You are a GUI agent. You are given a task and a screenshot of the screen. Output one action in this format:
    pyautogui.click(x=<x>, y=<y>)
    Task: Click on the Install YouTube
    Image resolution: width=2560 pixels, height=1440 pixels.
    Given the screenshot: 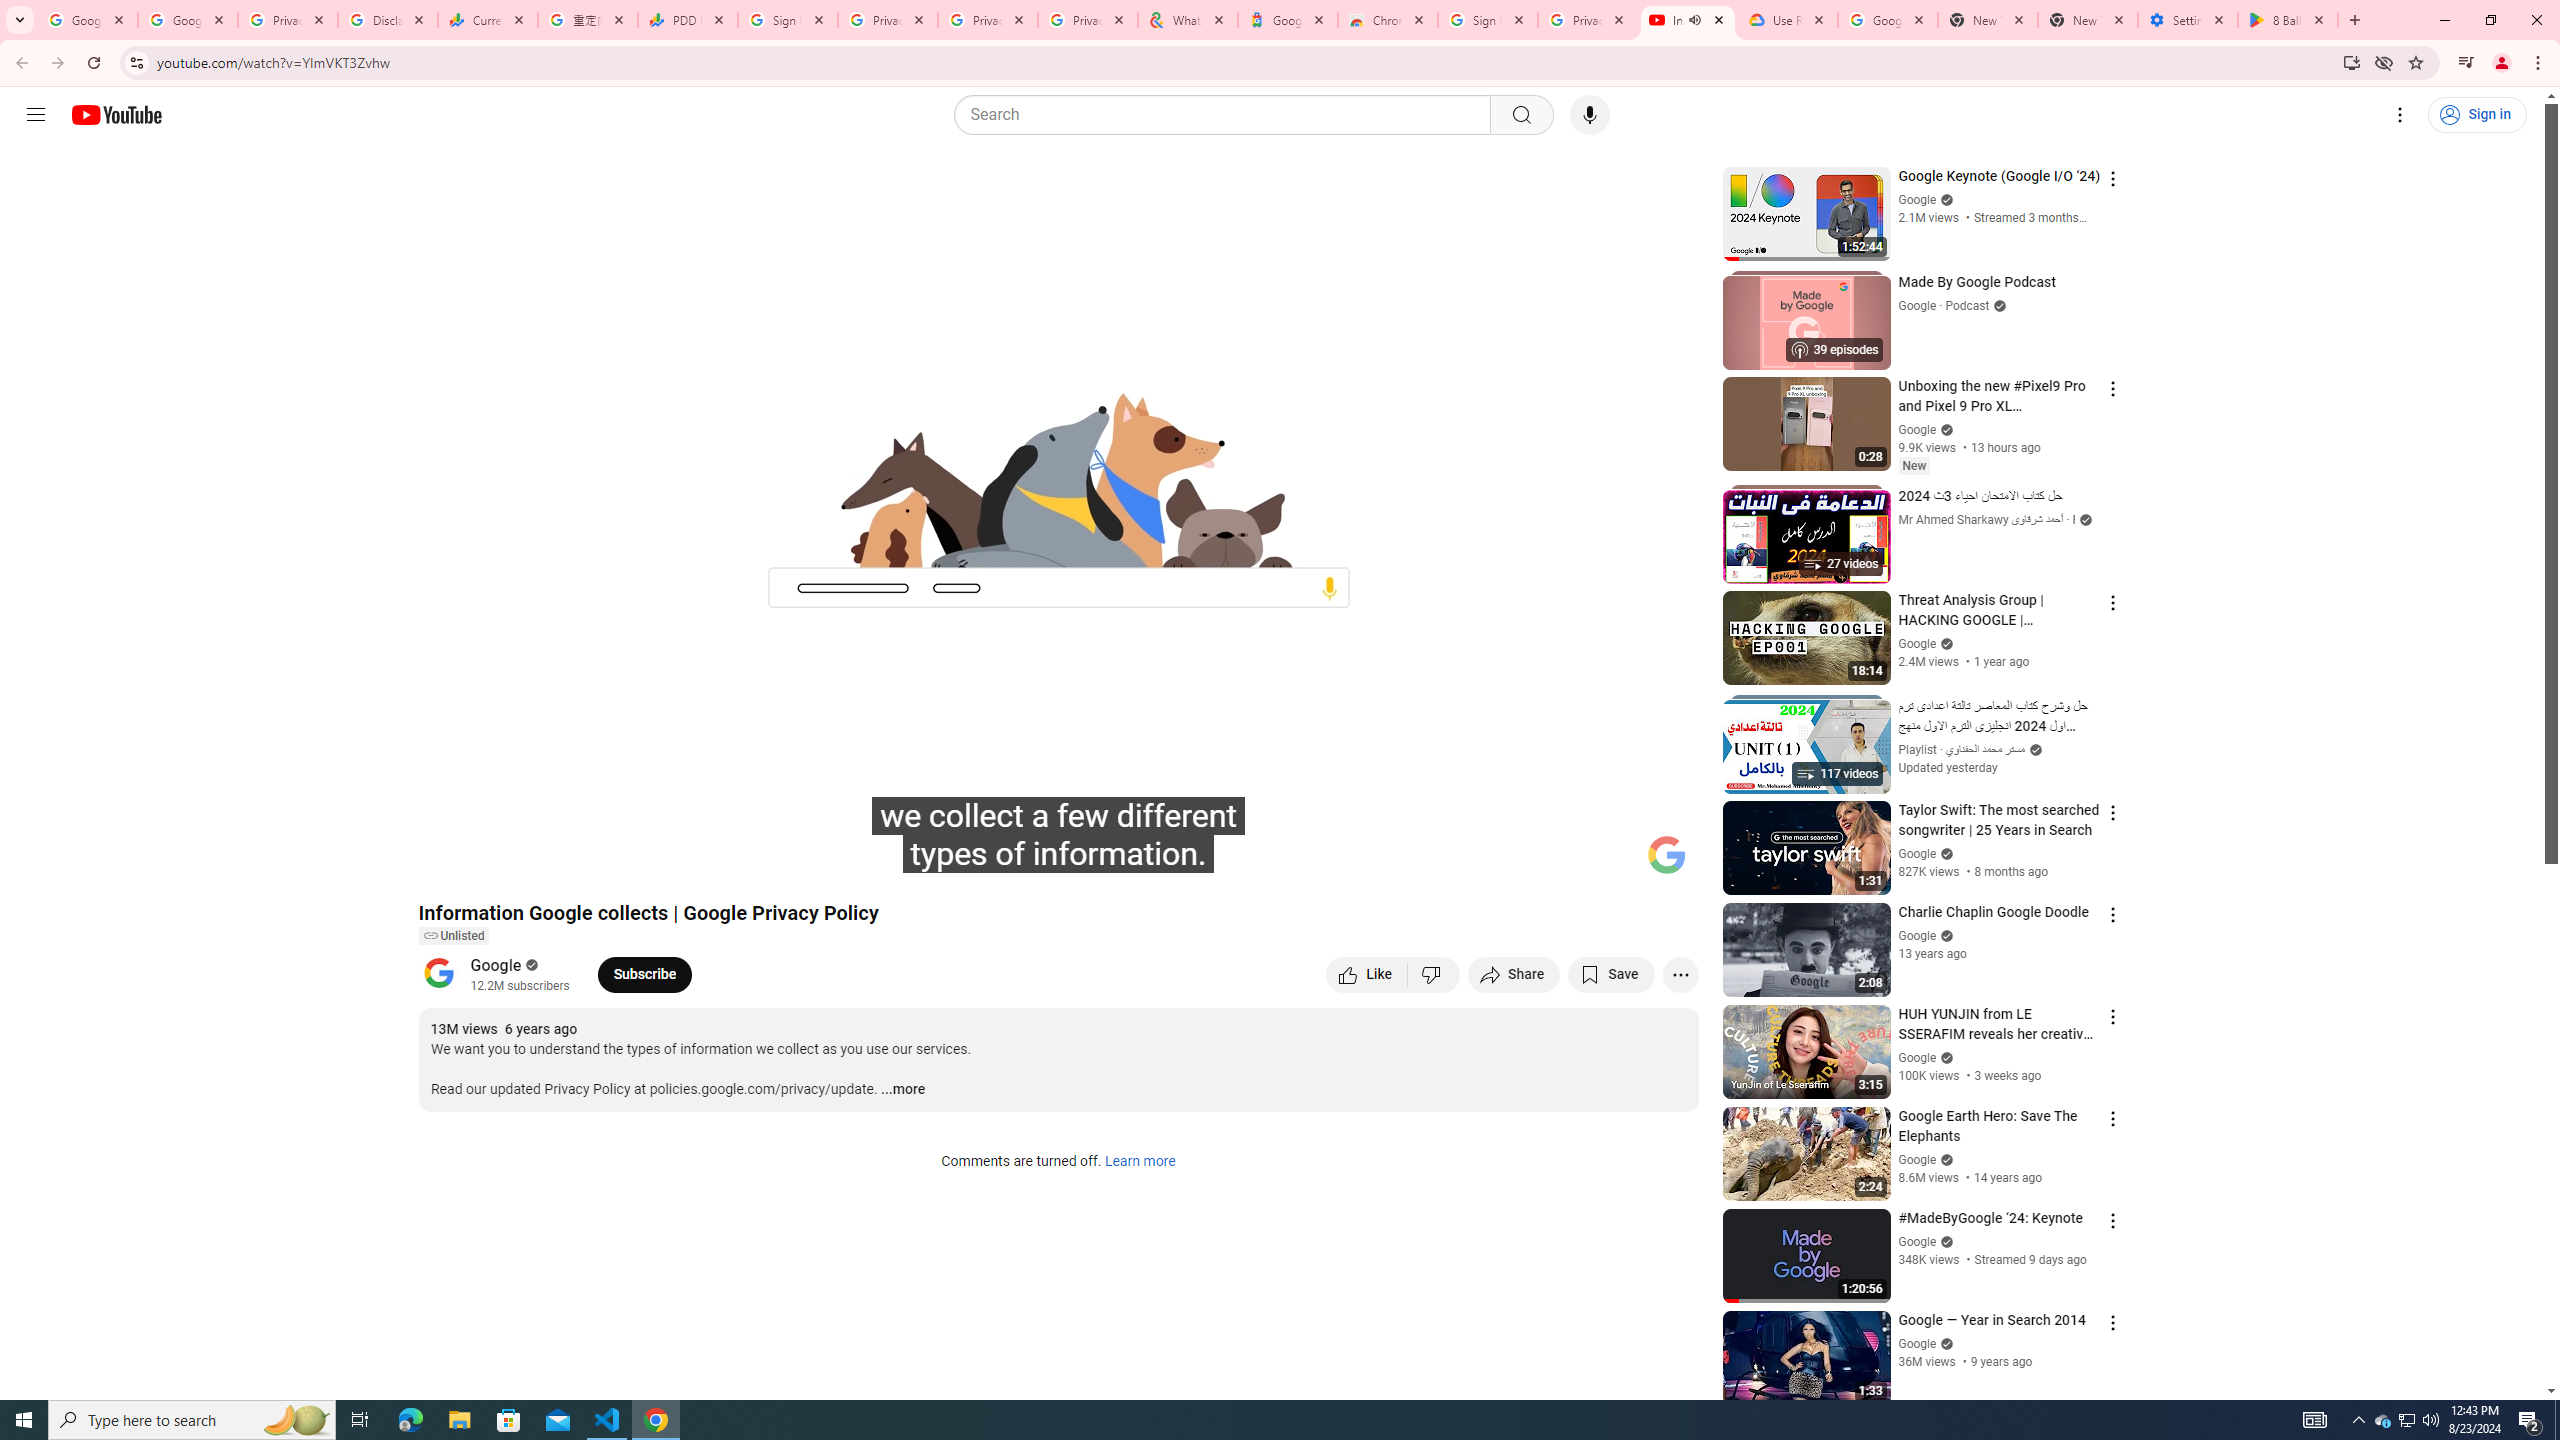 What is the action you would take?
    pyautogui.click(x=2350, y=62)
    